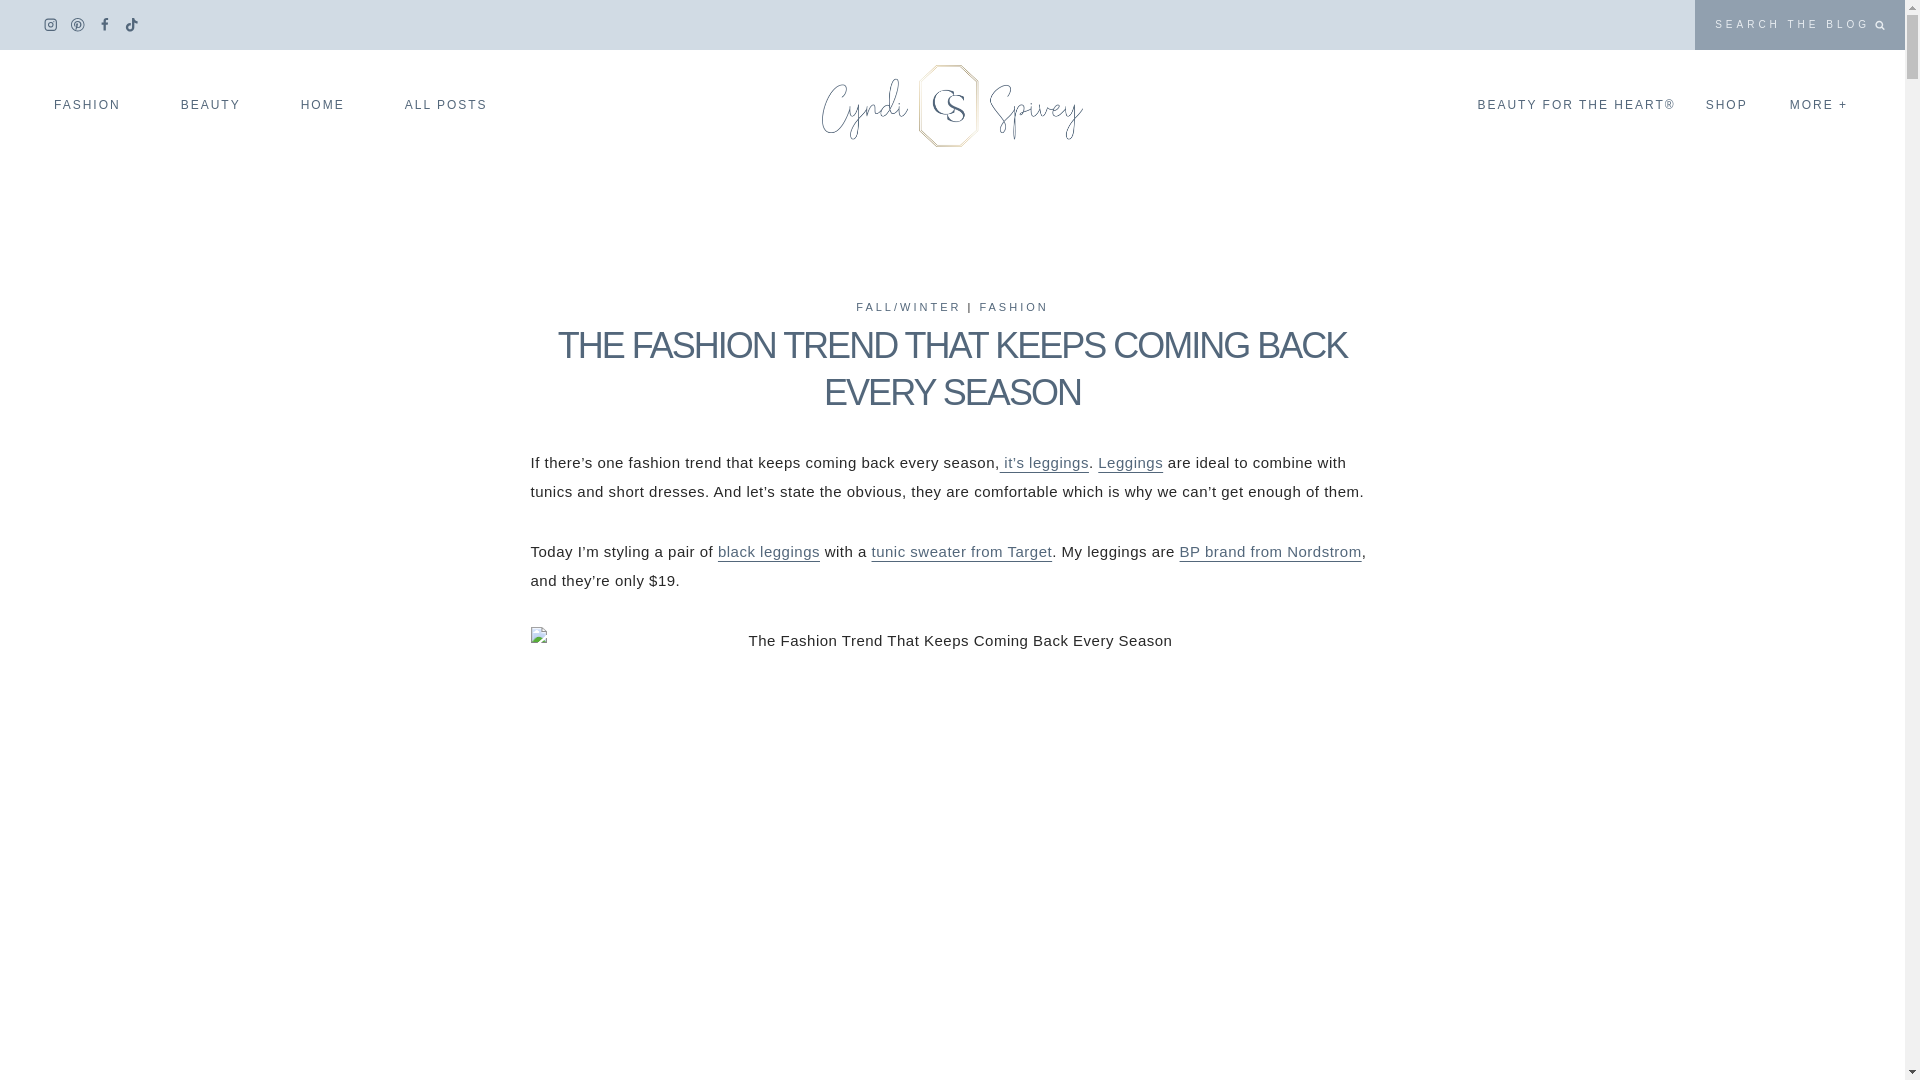 Image resolution: width=1920 pixels, height=1080 pixels. I want to click on BEAUTY, so click(216, 104).